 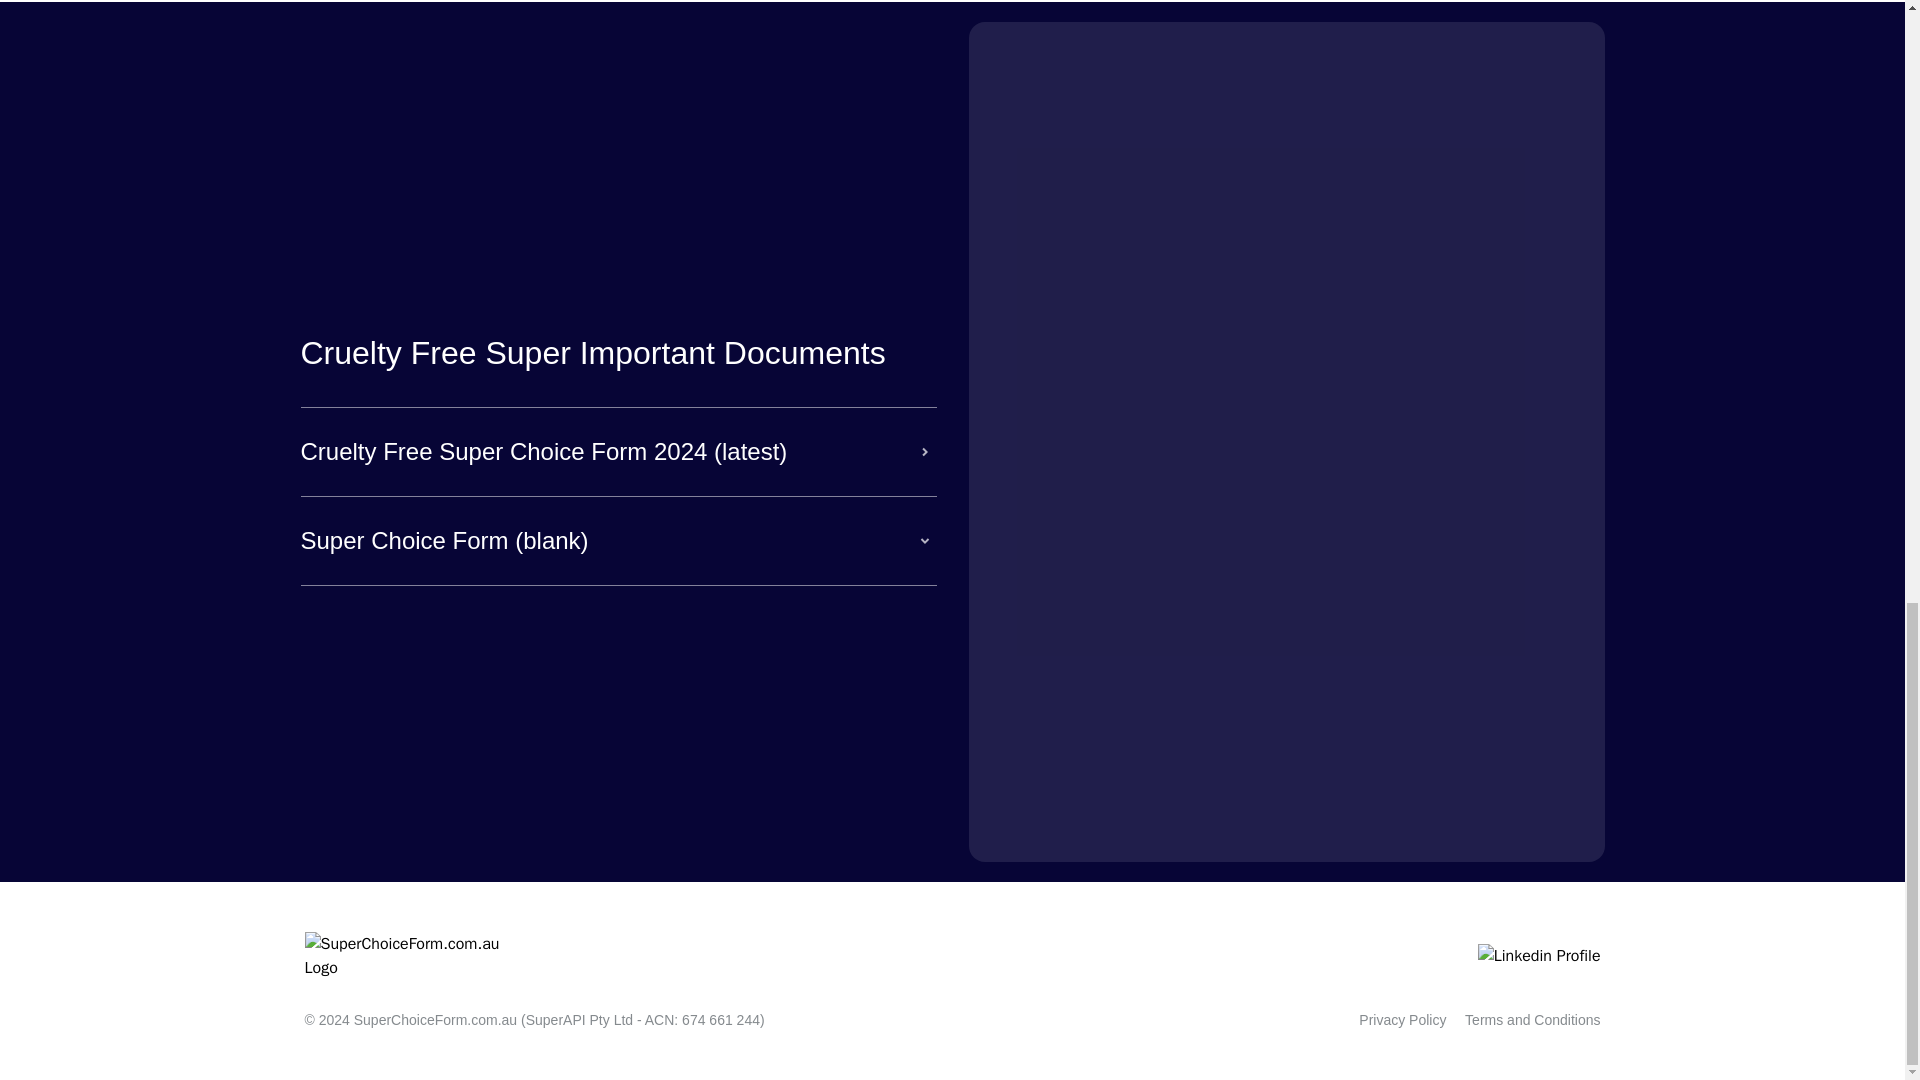 I want to click on Privacy Policy, so click(x=1402, y=1020).